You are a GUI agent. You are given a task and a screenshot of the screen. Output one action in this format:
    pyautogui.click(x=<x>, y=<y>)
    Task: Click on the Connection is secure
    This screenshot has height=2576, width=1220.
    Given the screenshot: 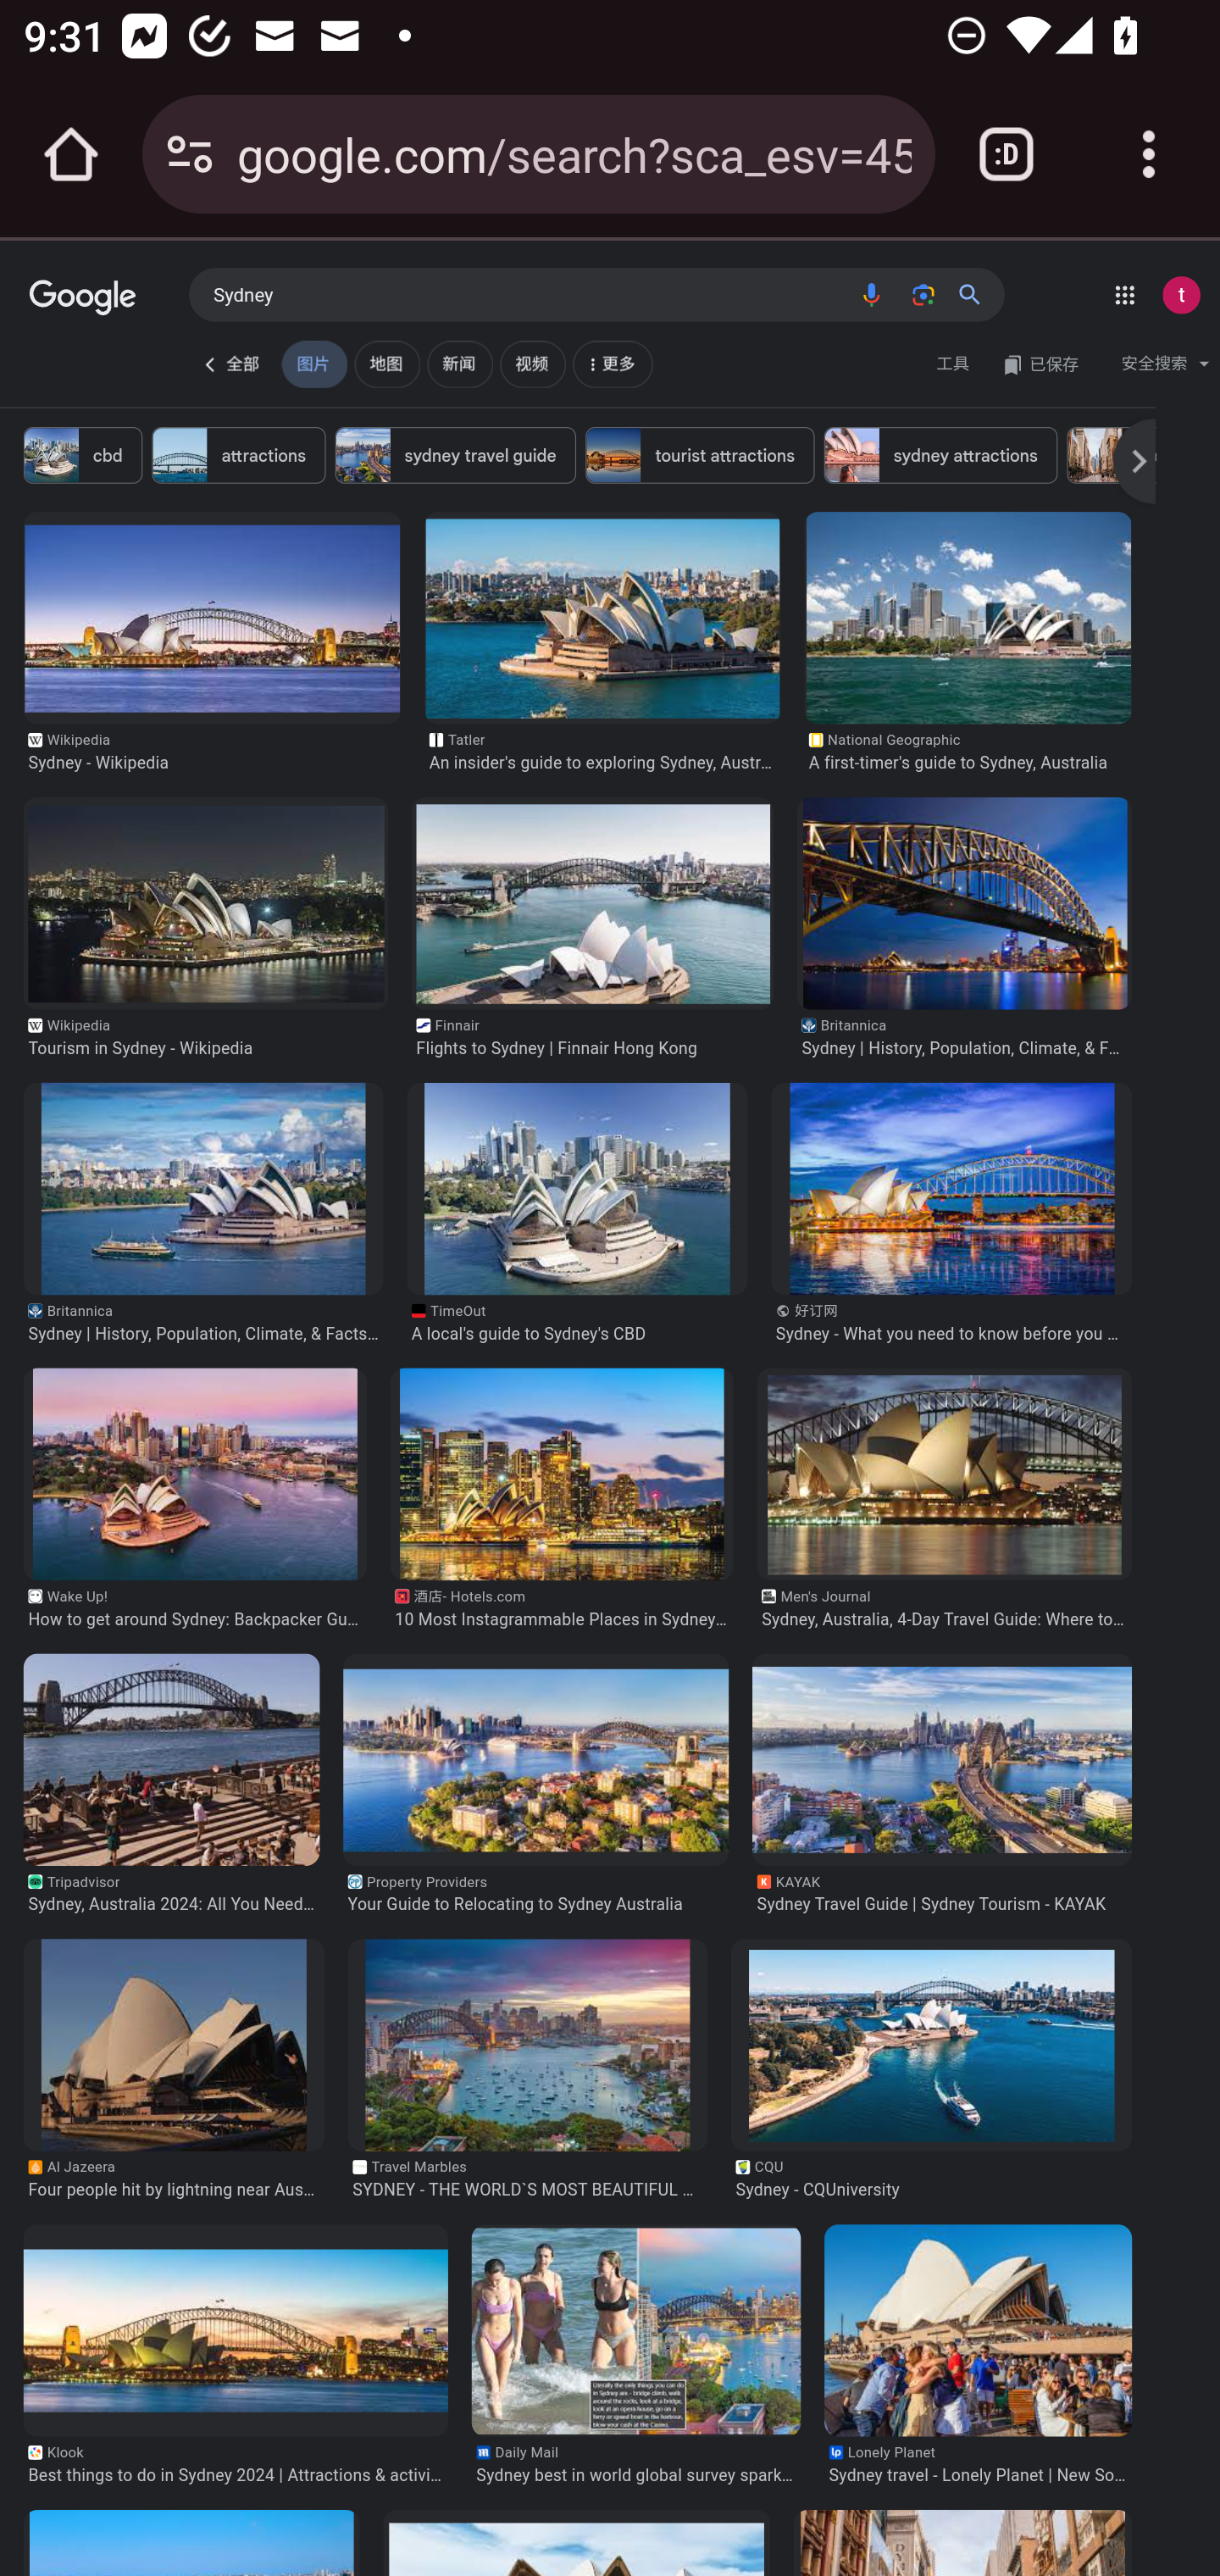 What is the action you would take?
    pyautogui.click(x=190, y=154)
    